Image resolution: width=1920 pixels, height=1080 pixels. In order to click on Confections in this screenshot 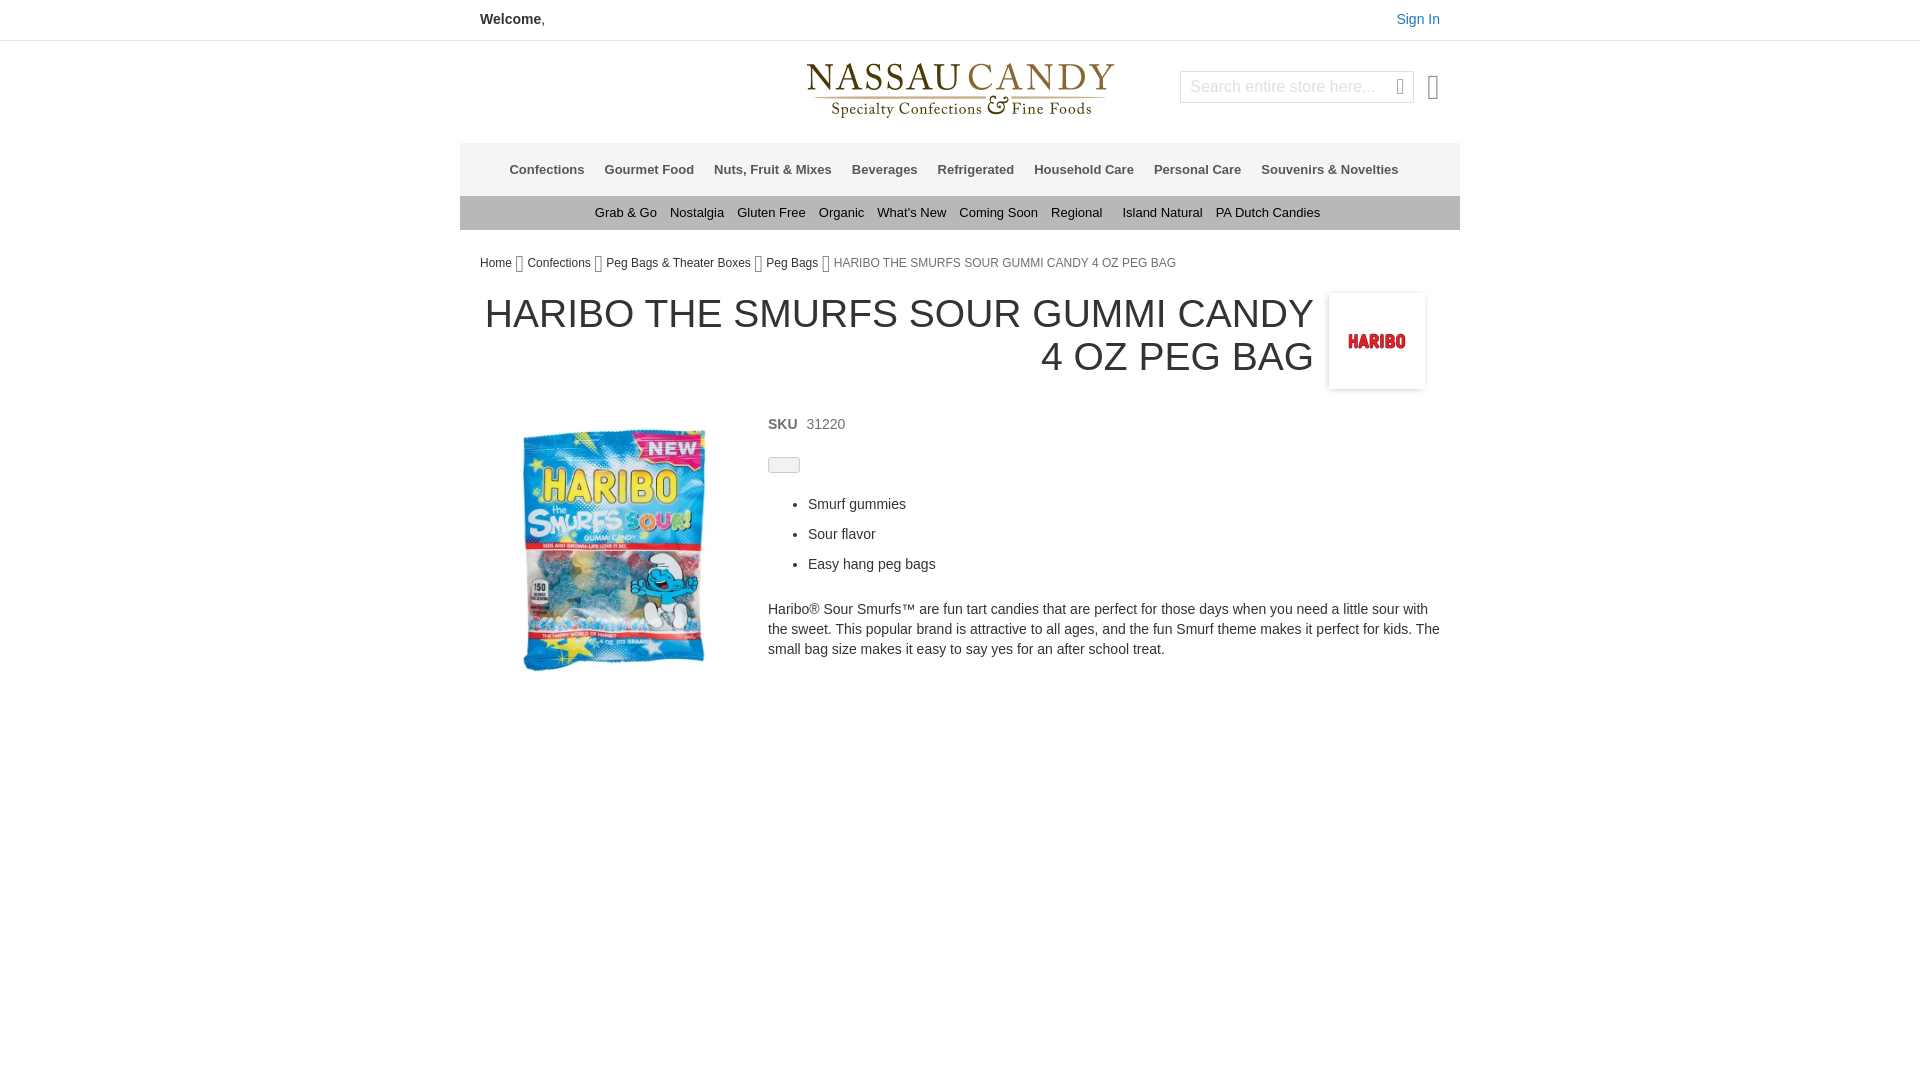, I will do `click(552, 168)`.